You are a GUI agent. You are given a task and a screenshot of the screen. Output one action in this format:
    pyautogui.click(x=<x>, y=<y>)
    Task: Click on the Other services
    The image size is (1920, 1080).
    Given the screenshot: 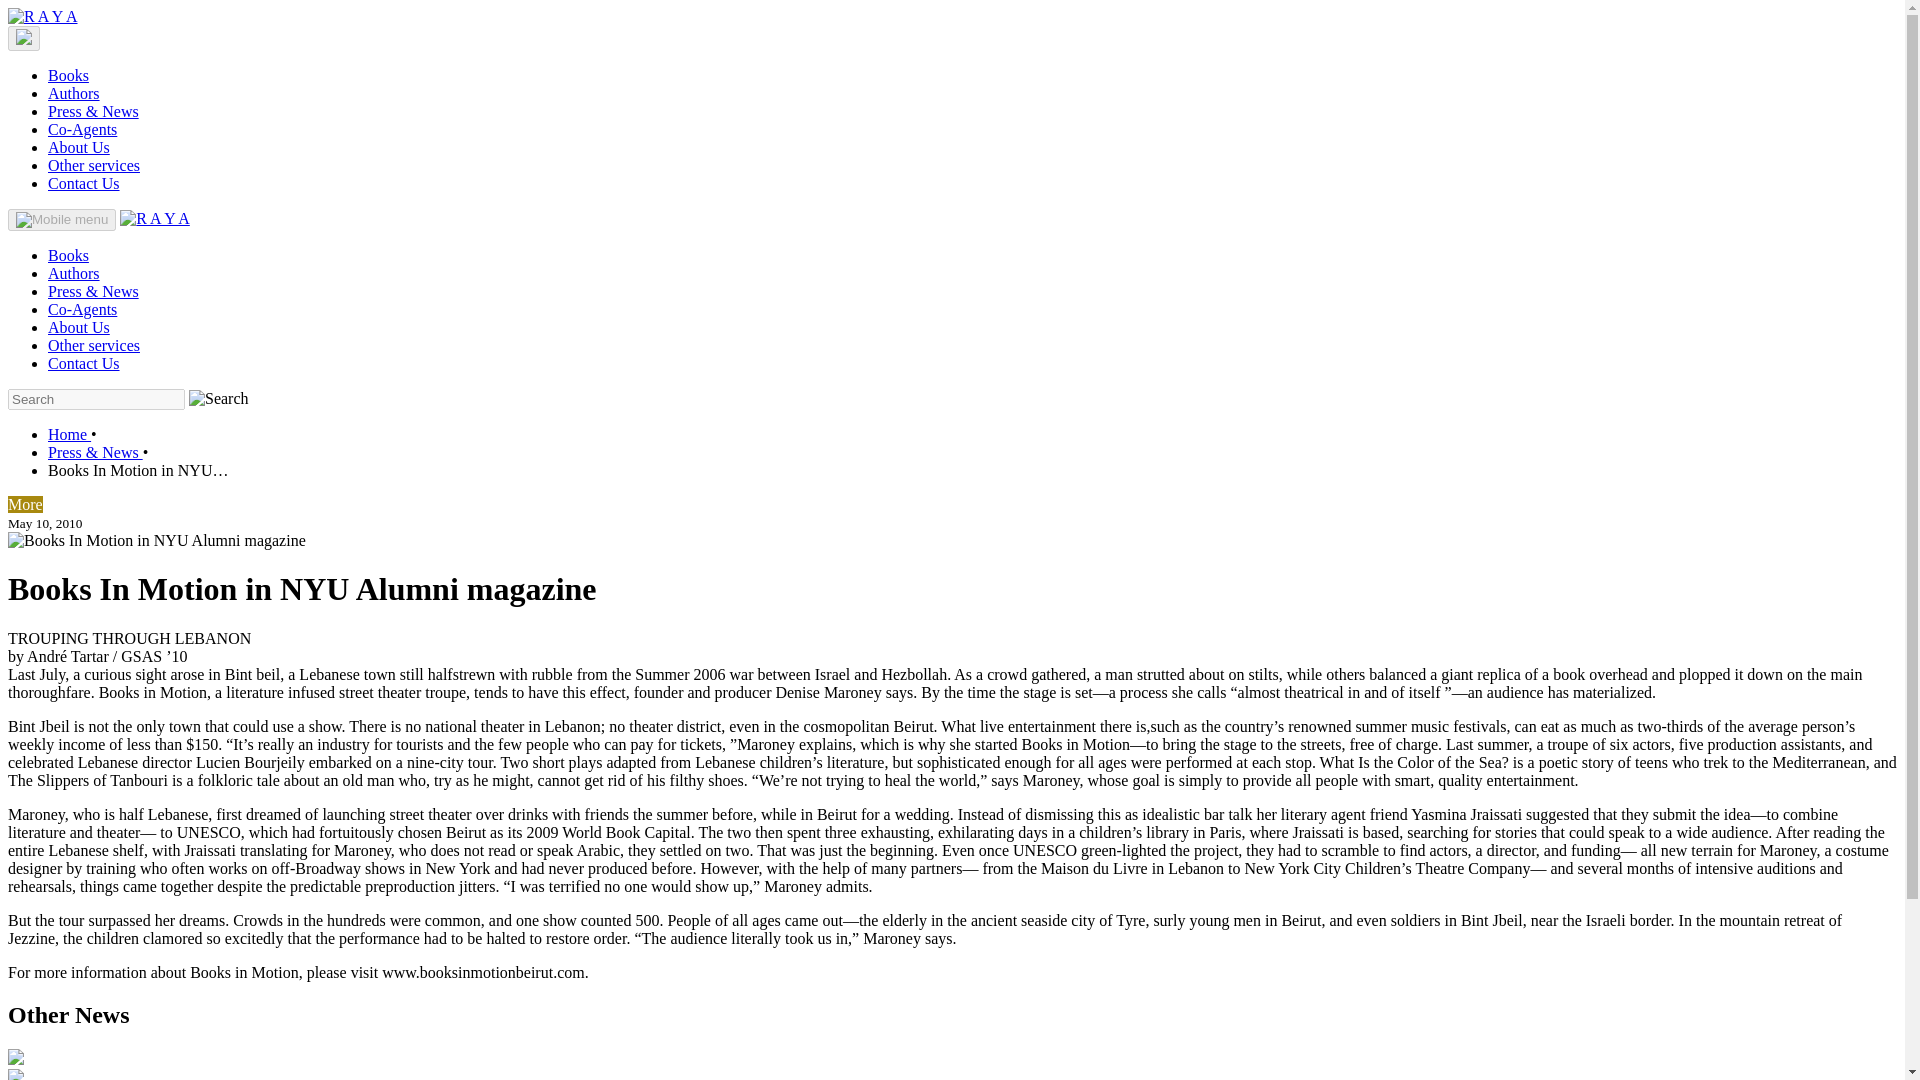 What is the action you would take?
    pyautogui.click(x=94, y=345)
    